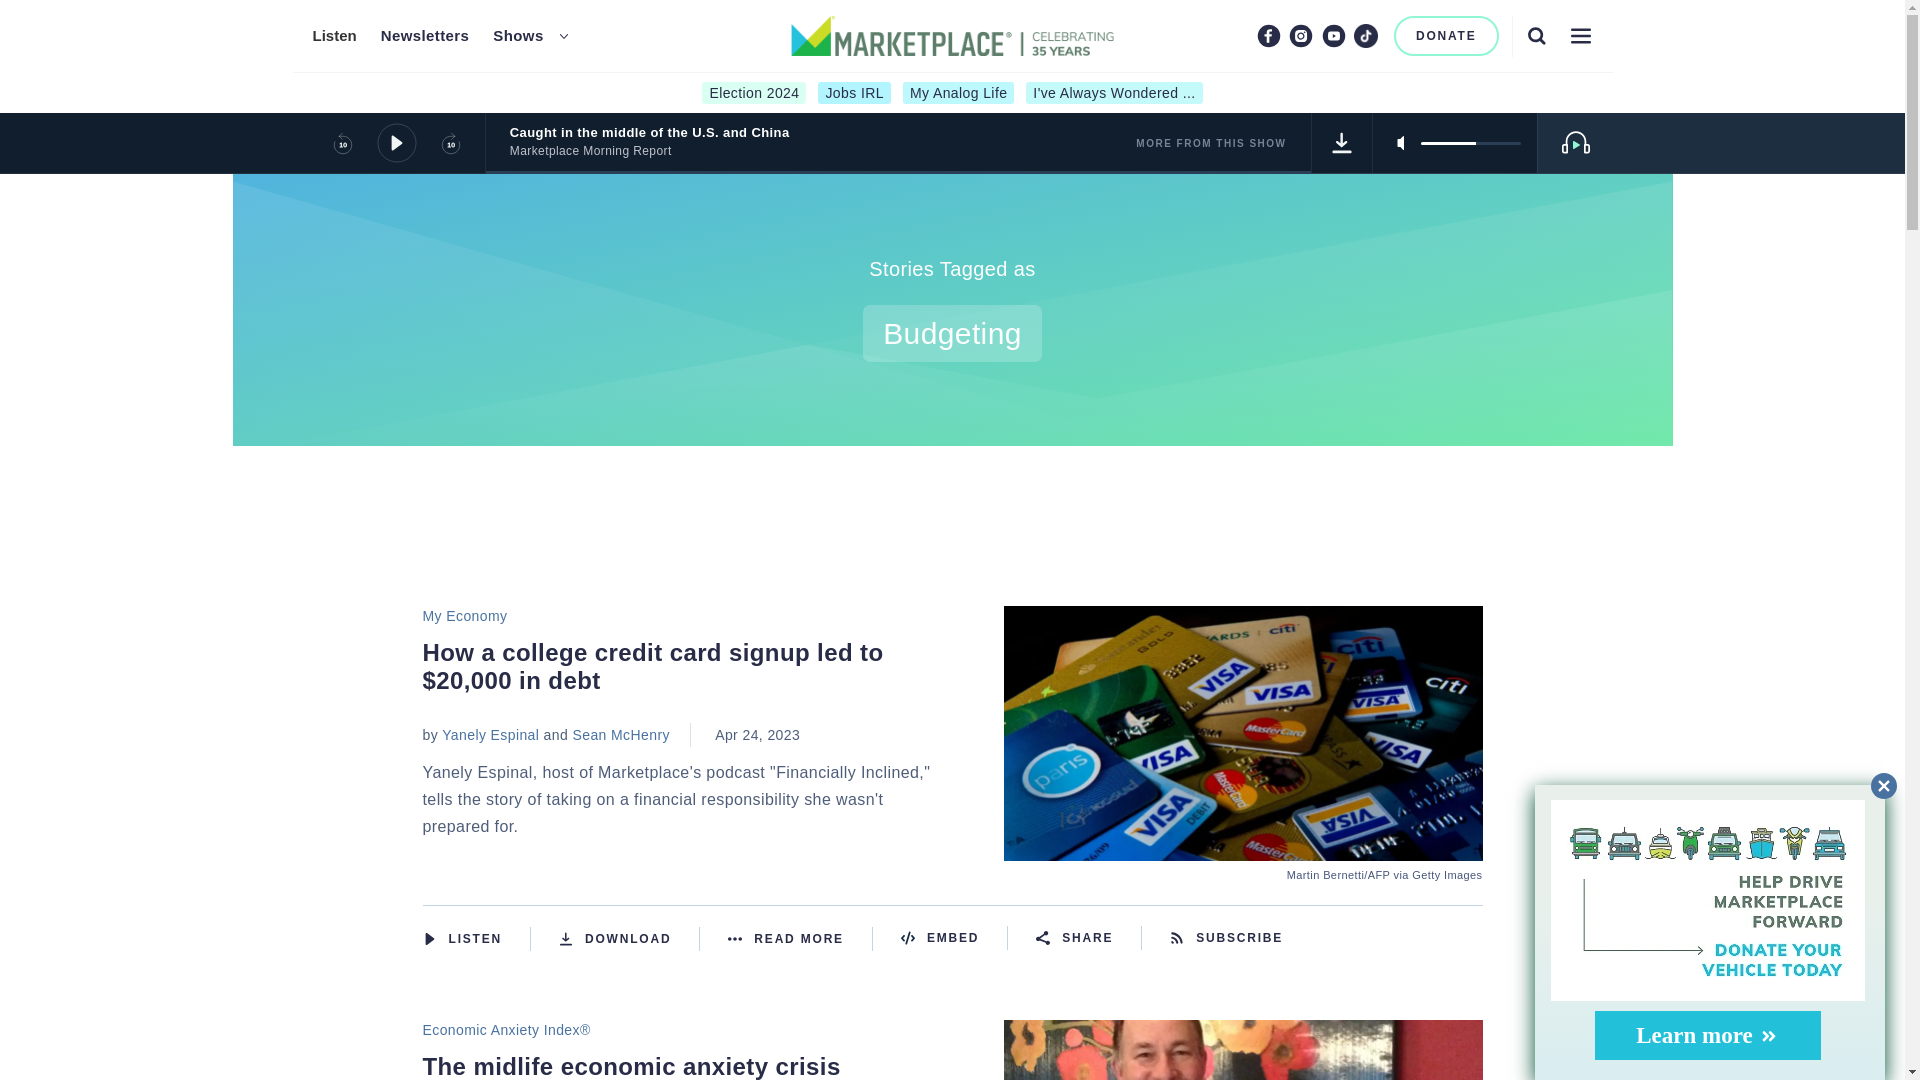  What do you see at coordinates (476, 938) in the screenshot?
I see `Listen Now` at bounding box center [476, 938].